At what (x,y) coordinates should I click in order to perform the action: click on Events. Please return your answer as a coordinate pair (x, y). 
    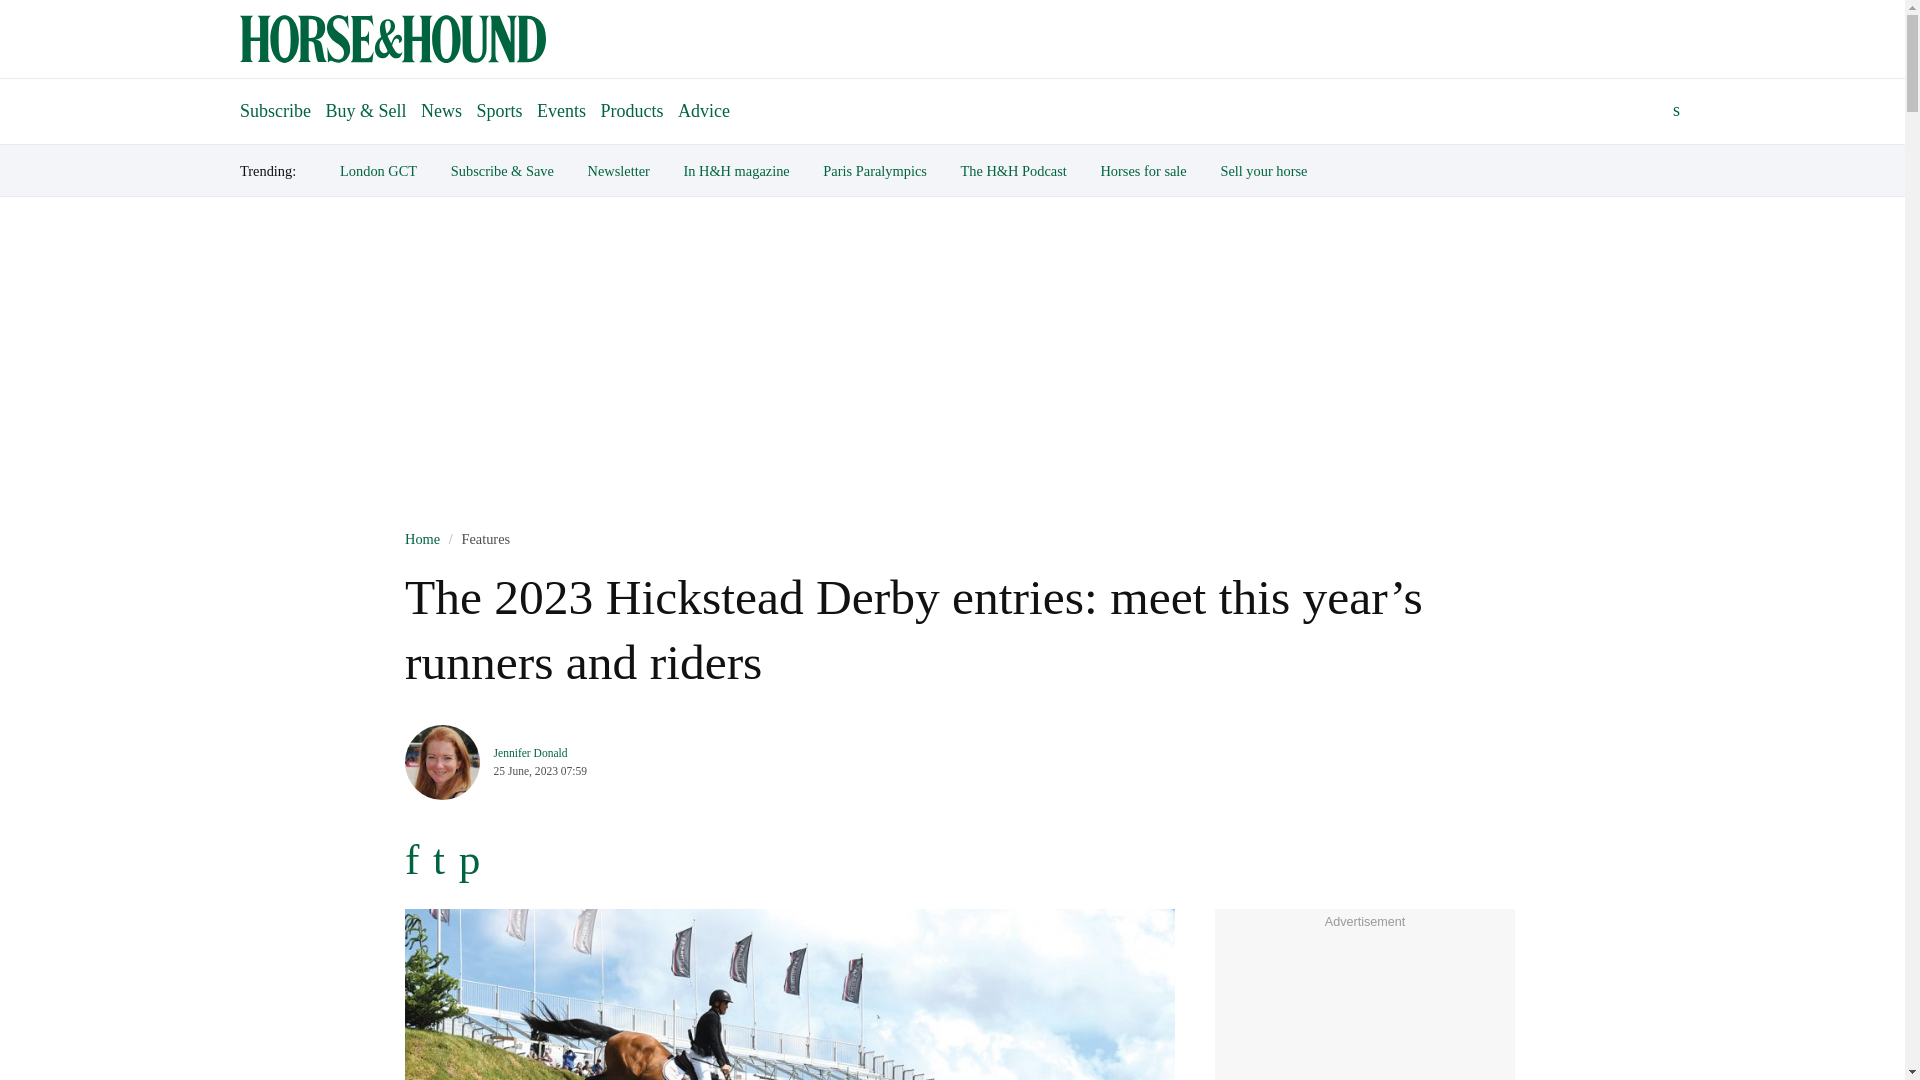
    Looking at the image, I should click on (561, 110).